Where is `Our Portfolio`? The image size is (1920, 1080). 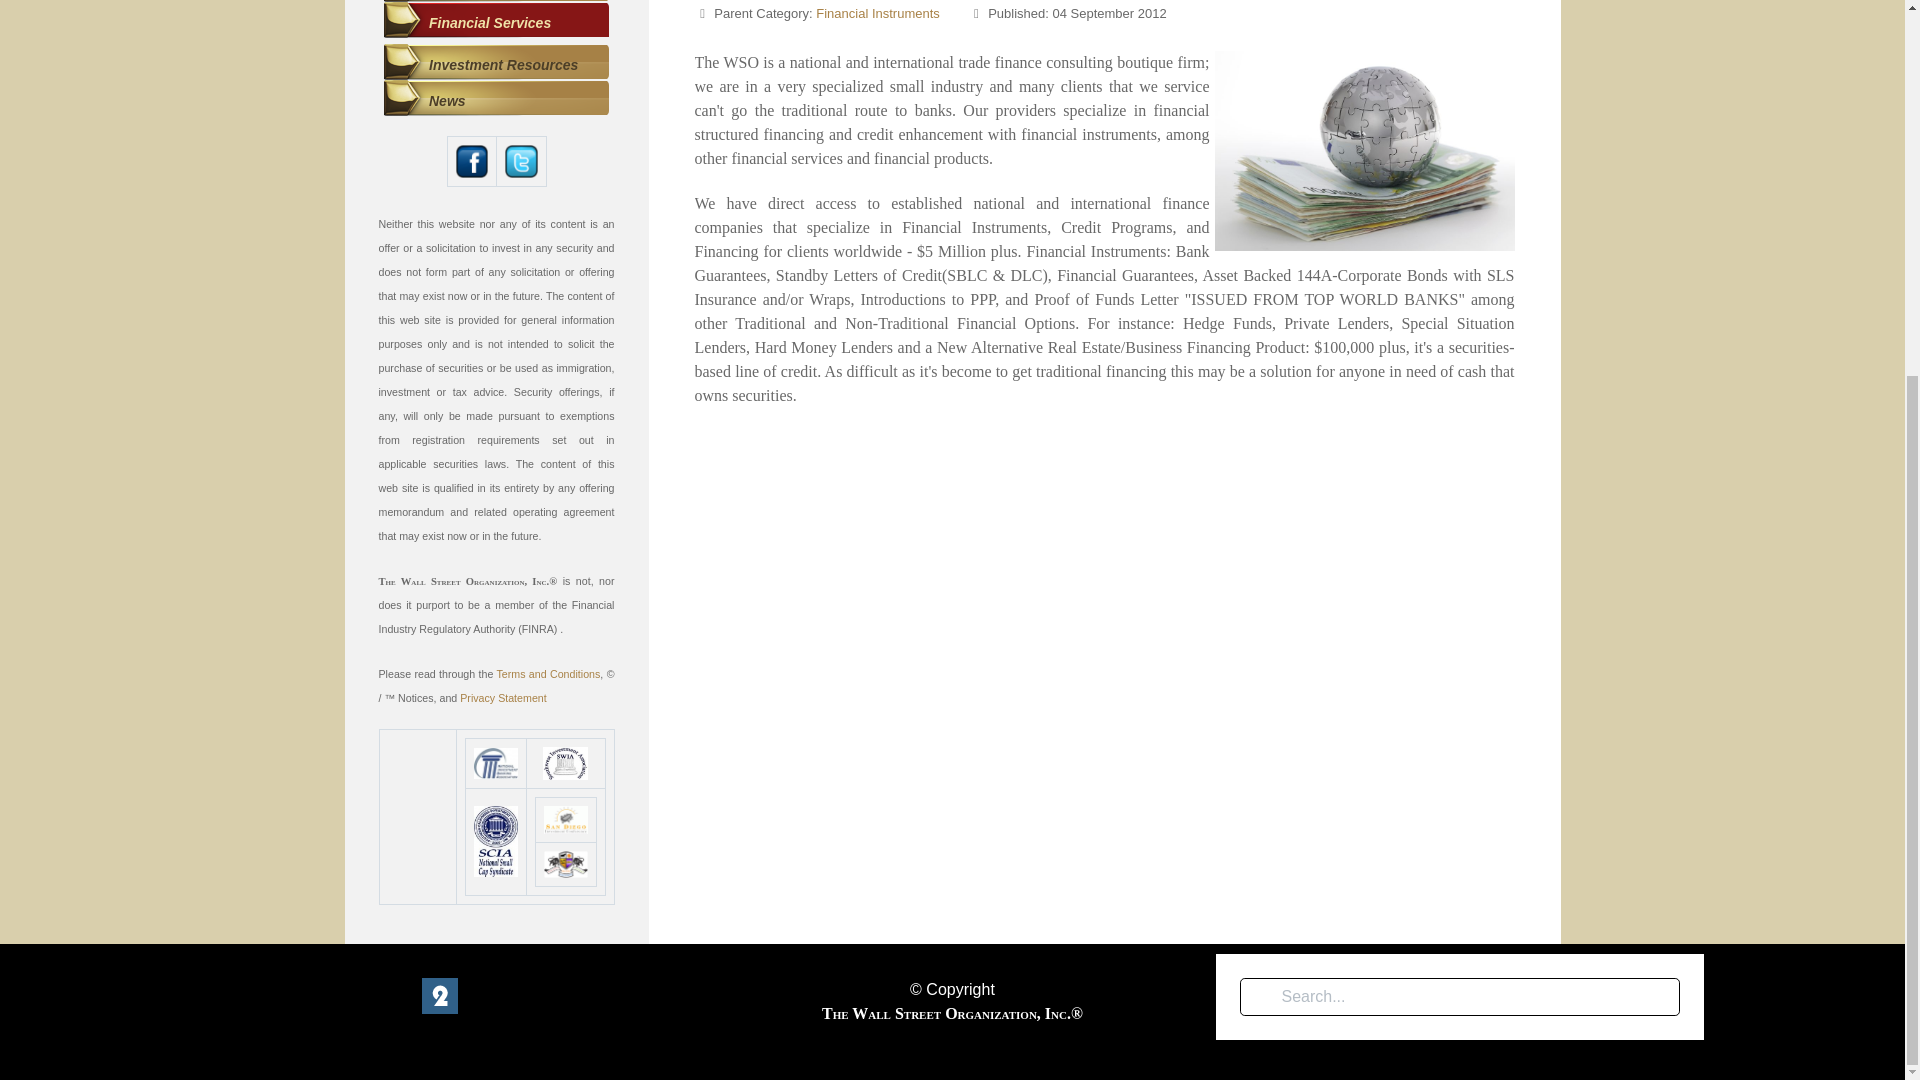 Our Portfolio is located at coordinates (496, 2).